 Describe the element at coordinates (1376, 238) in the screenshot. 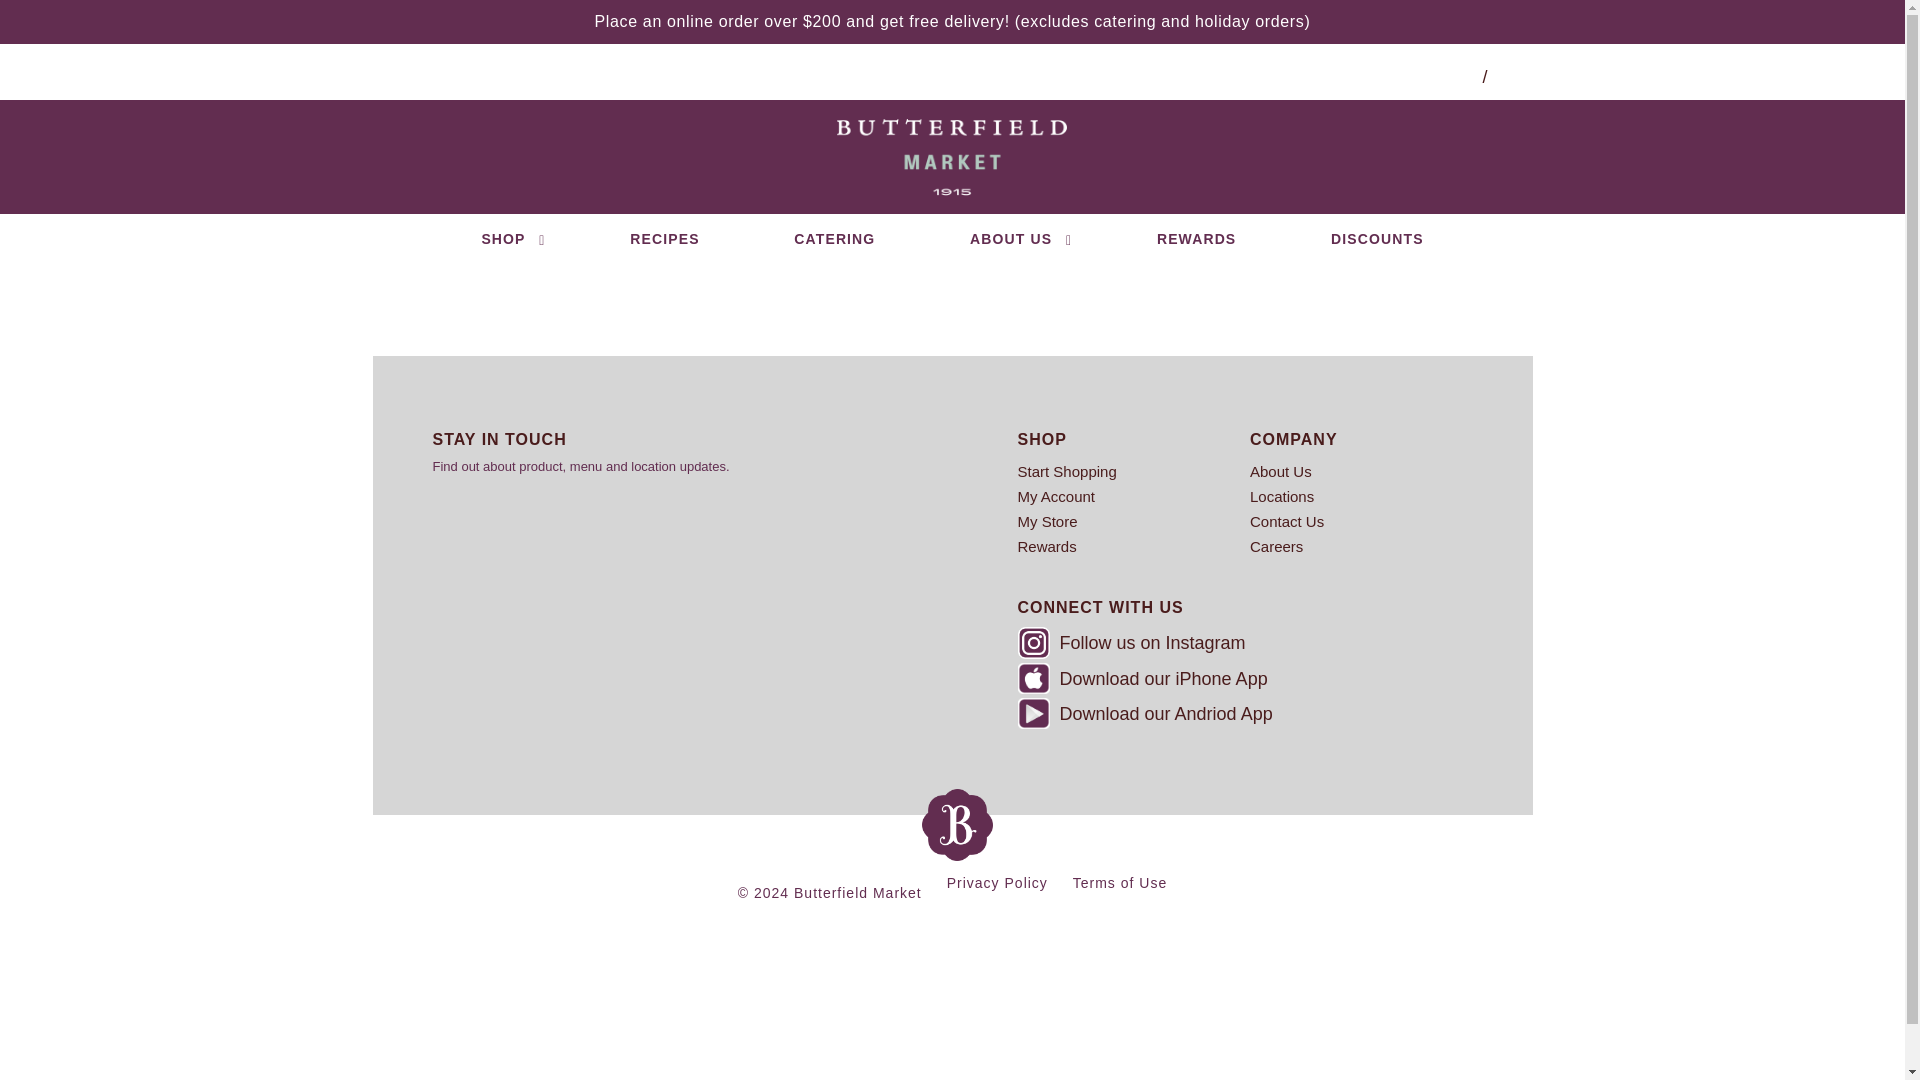

I see `DISCOUNTS` at that location.